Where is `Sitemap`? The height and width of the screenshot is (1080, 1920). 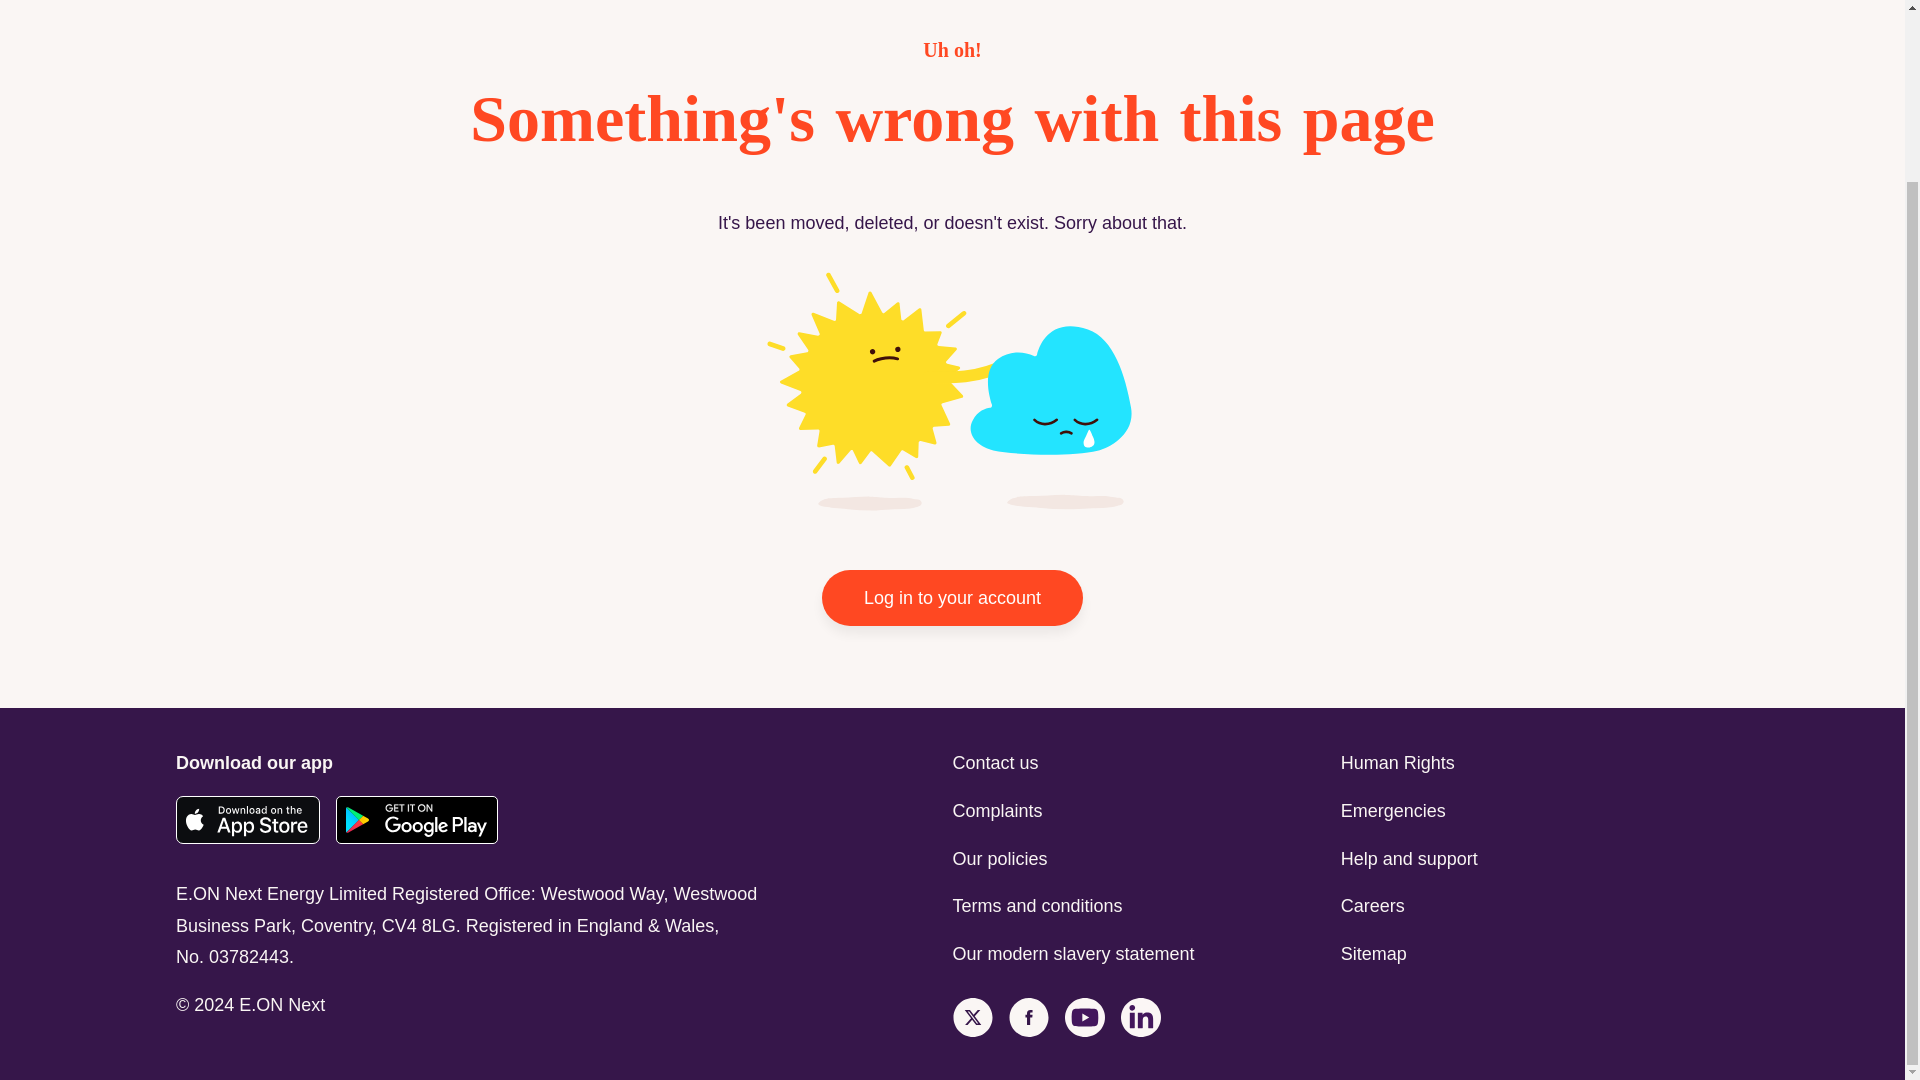 Sitemap is located at coordinates (1534, 954).